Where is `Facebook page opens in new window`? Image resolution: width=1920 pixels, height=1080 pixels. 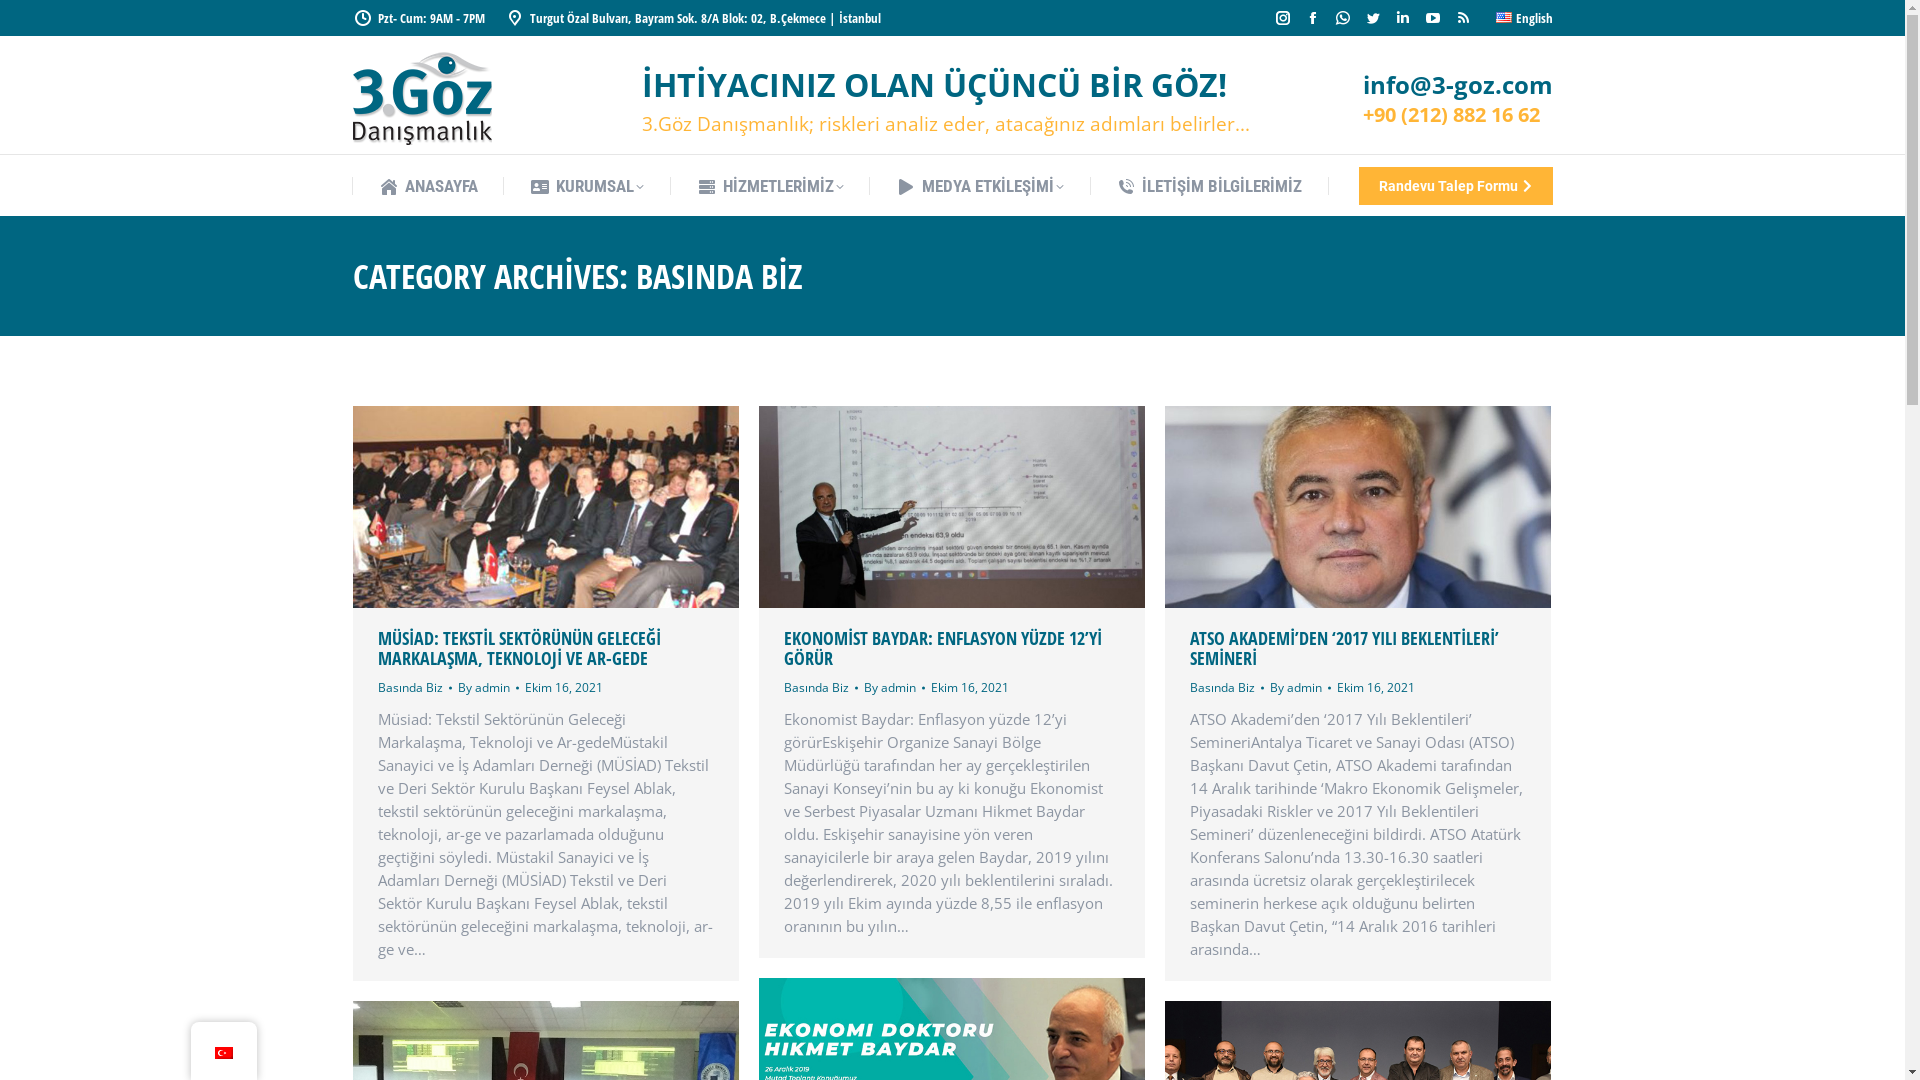 Facebook page opens in new window is located at coordinates (1313, 18).